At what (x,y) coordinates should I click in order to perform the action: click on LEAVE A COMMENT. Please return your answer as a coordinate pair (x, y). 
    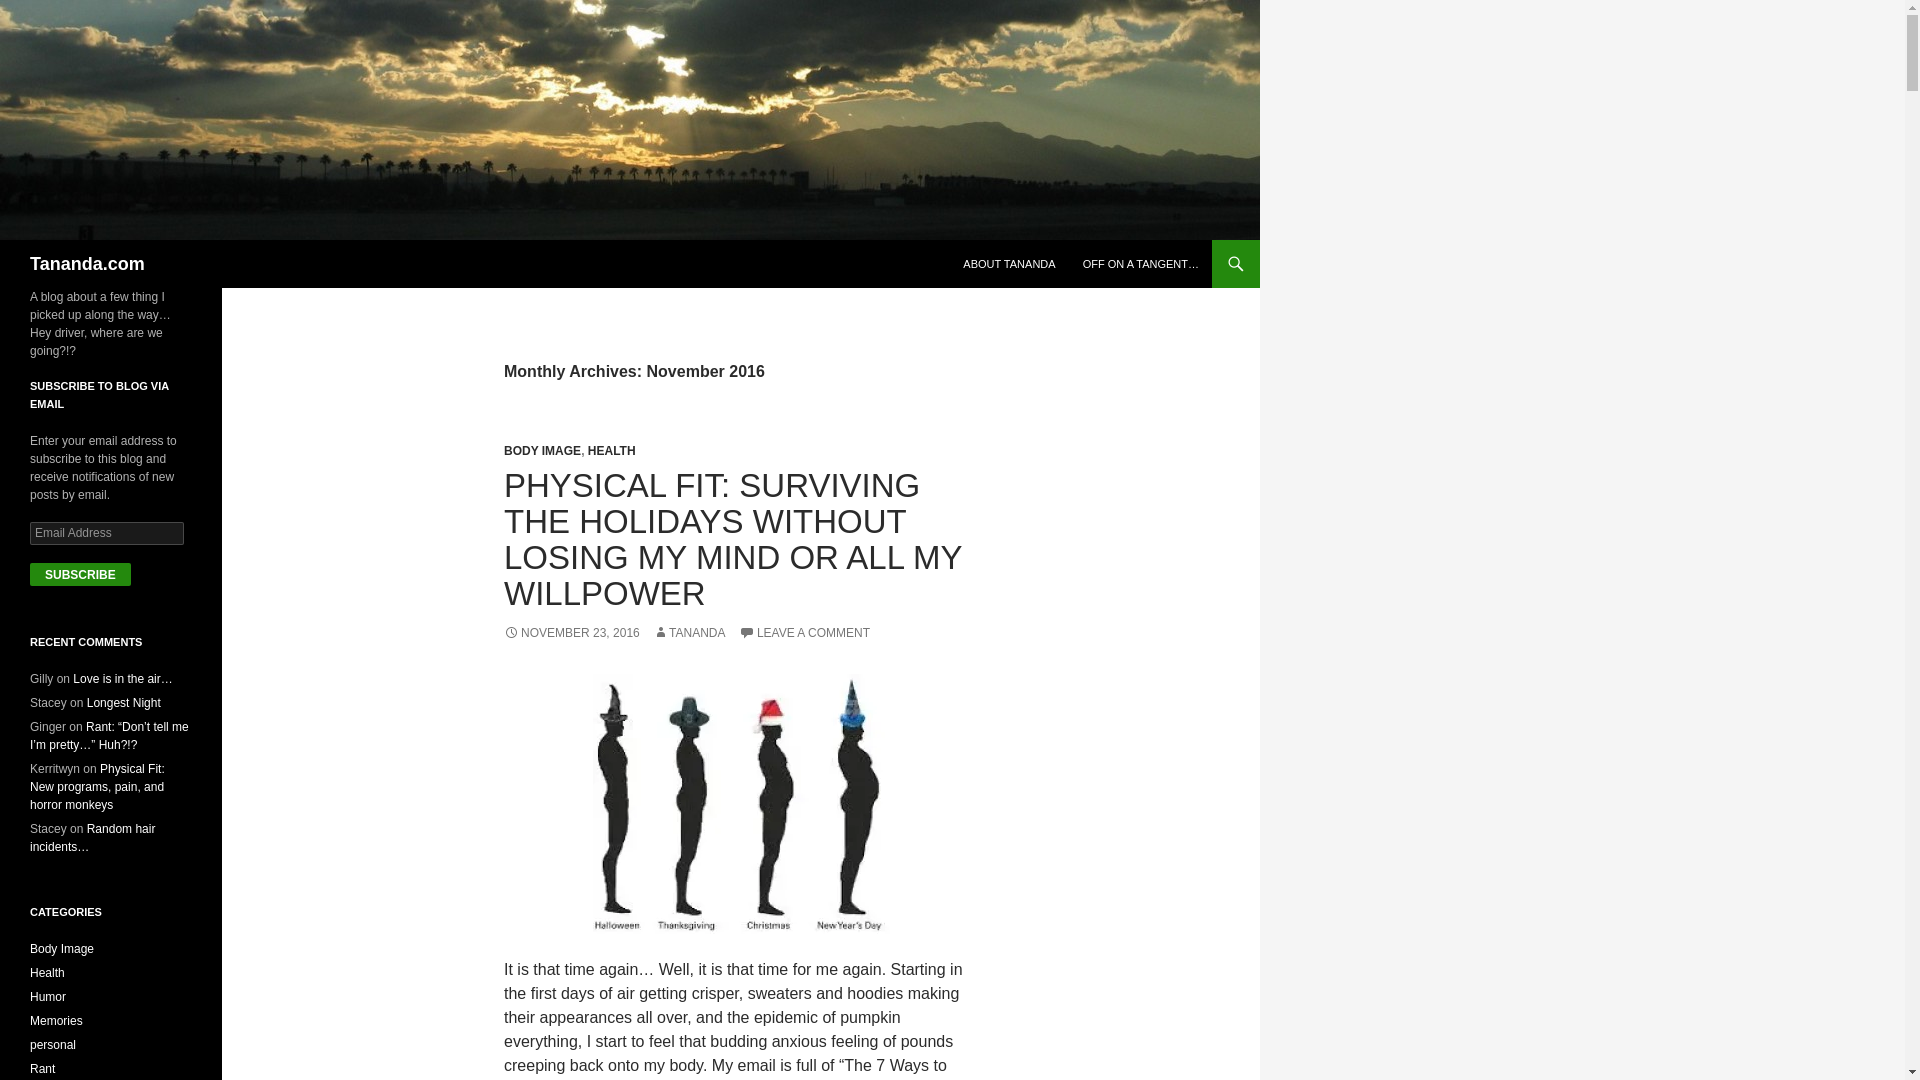
    Looking at the image, I should click on (804, 633).